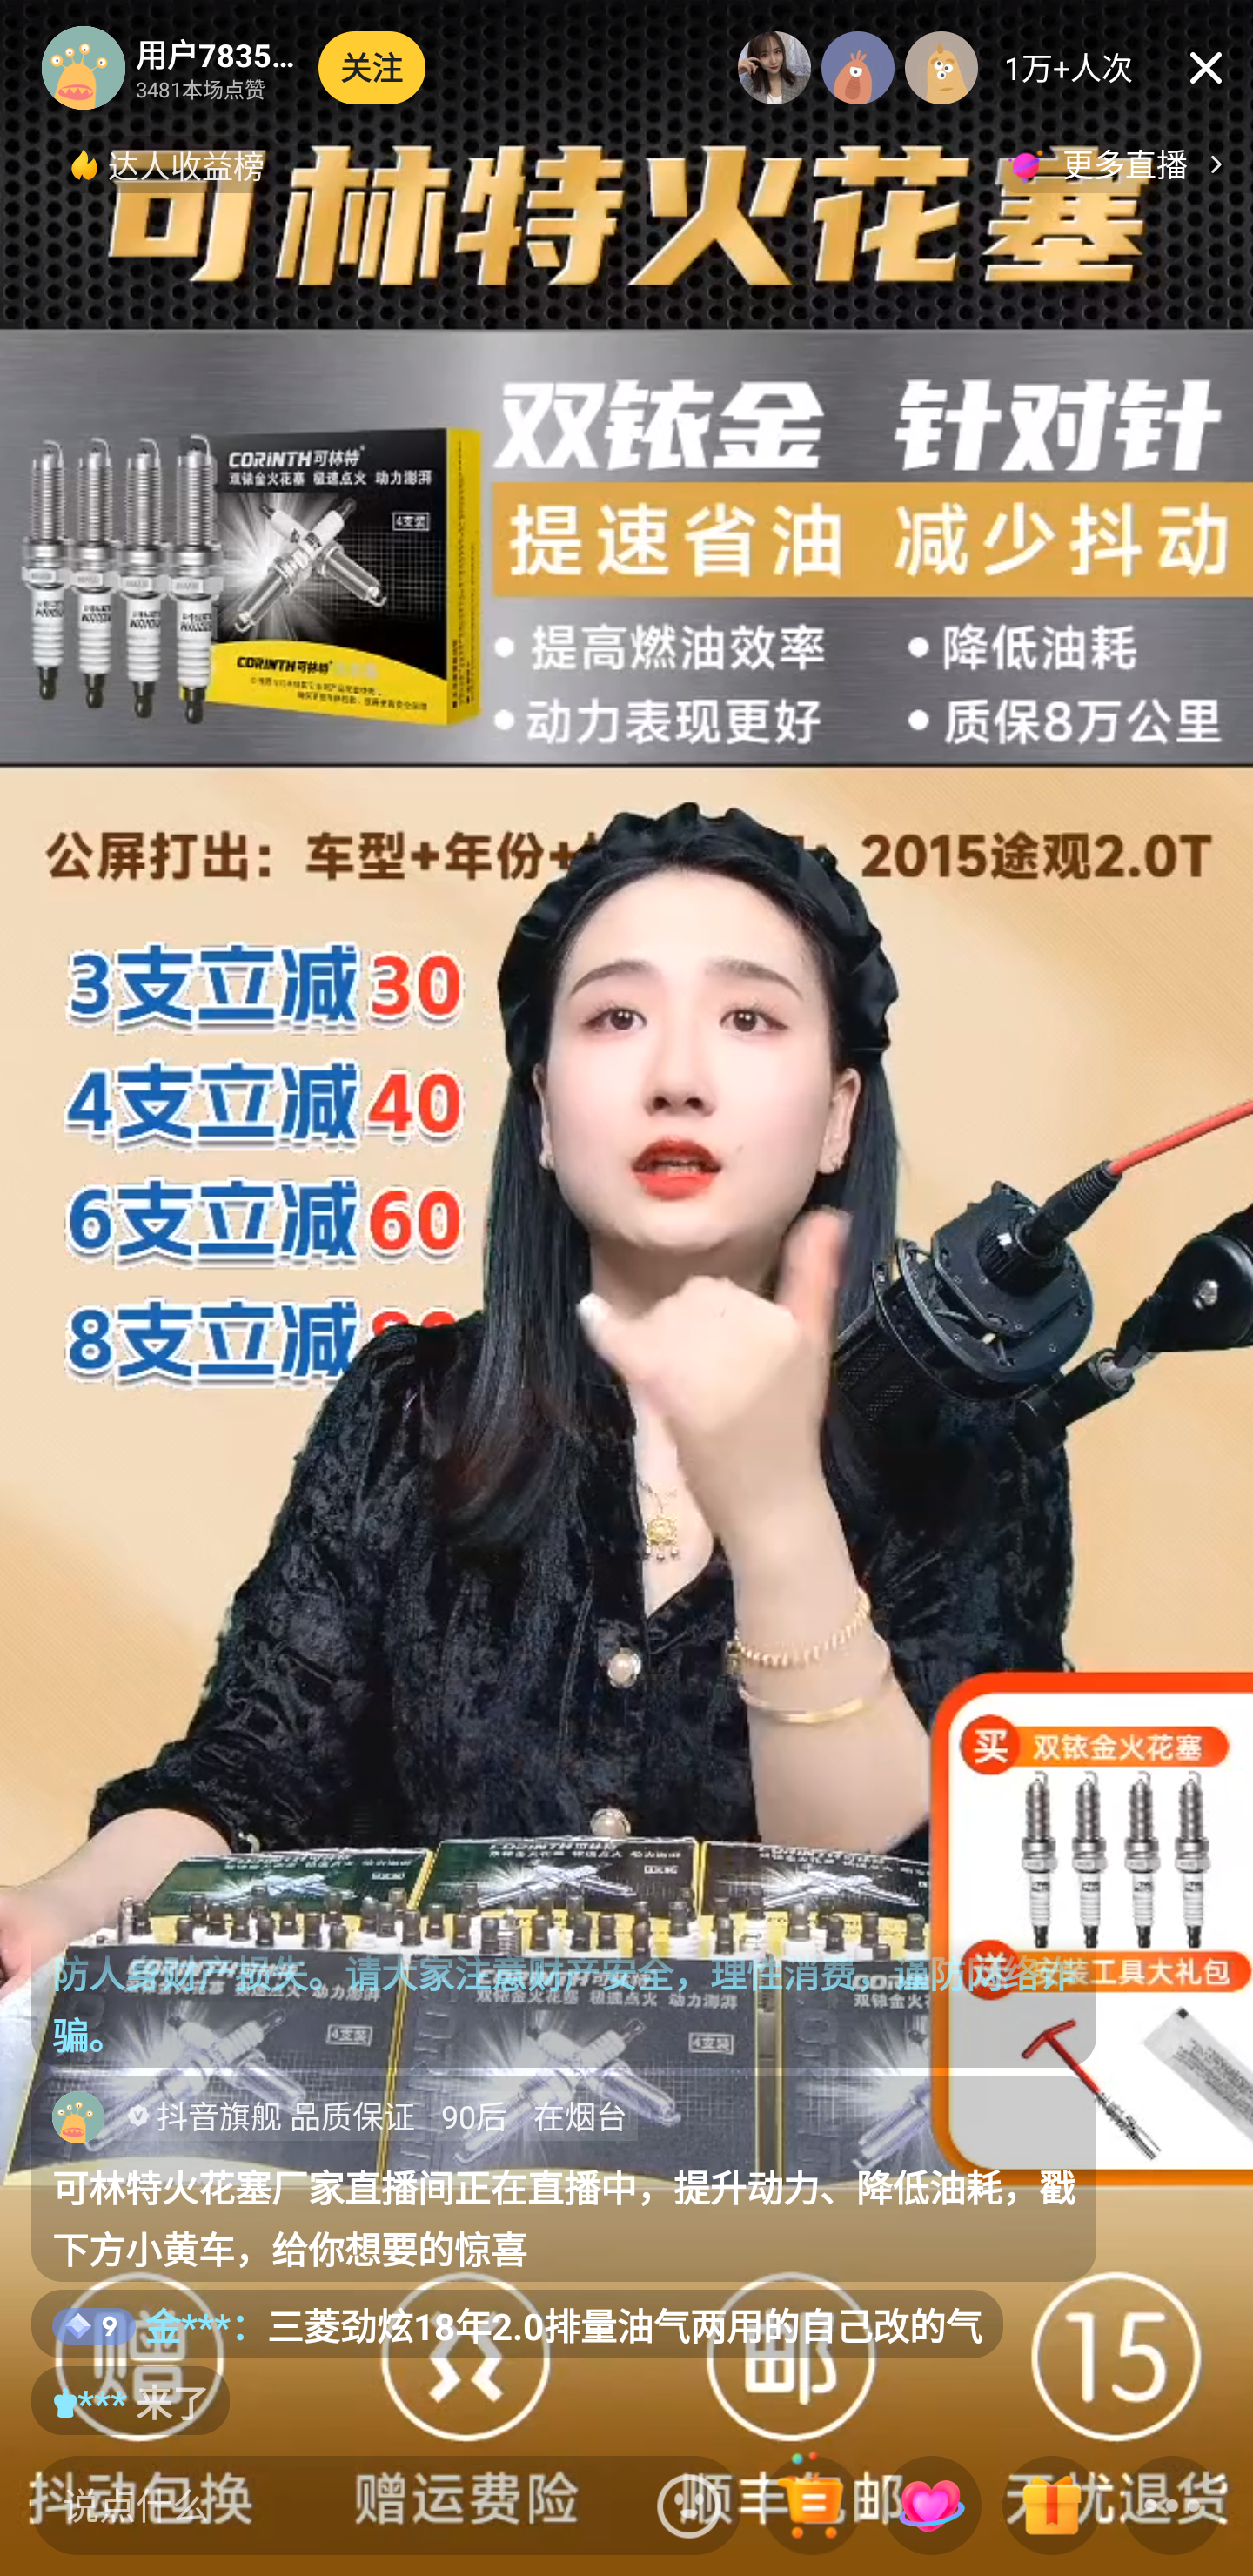 The height and width of the screenshot is (2576, 1253). Describe the element at coordinates (131, 2400) in the screenshot. I see `♚*** 来了` at that location.